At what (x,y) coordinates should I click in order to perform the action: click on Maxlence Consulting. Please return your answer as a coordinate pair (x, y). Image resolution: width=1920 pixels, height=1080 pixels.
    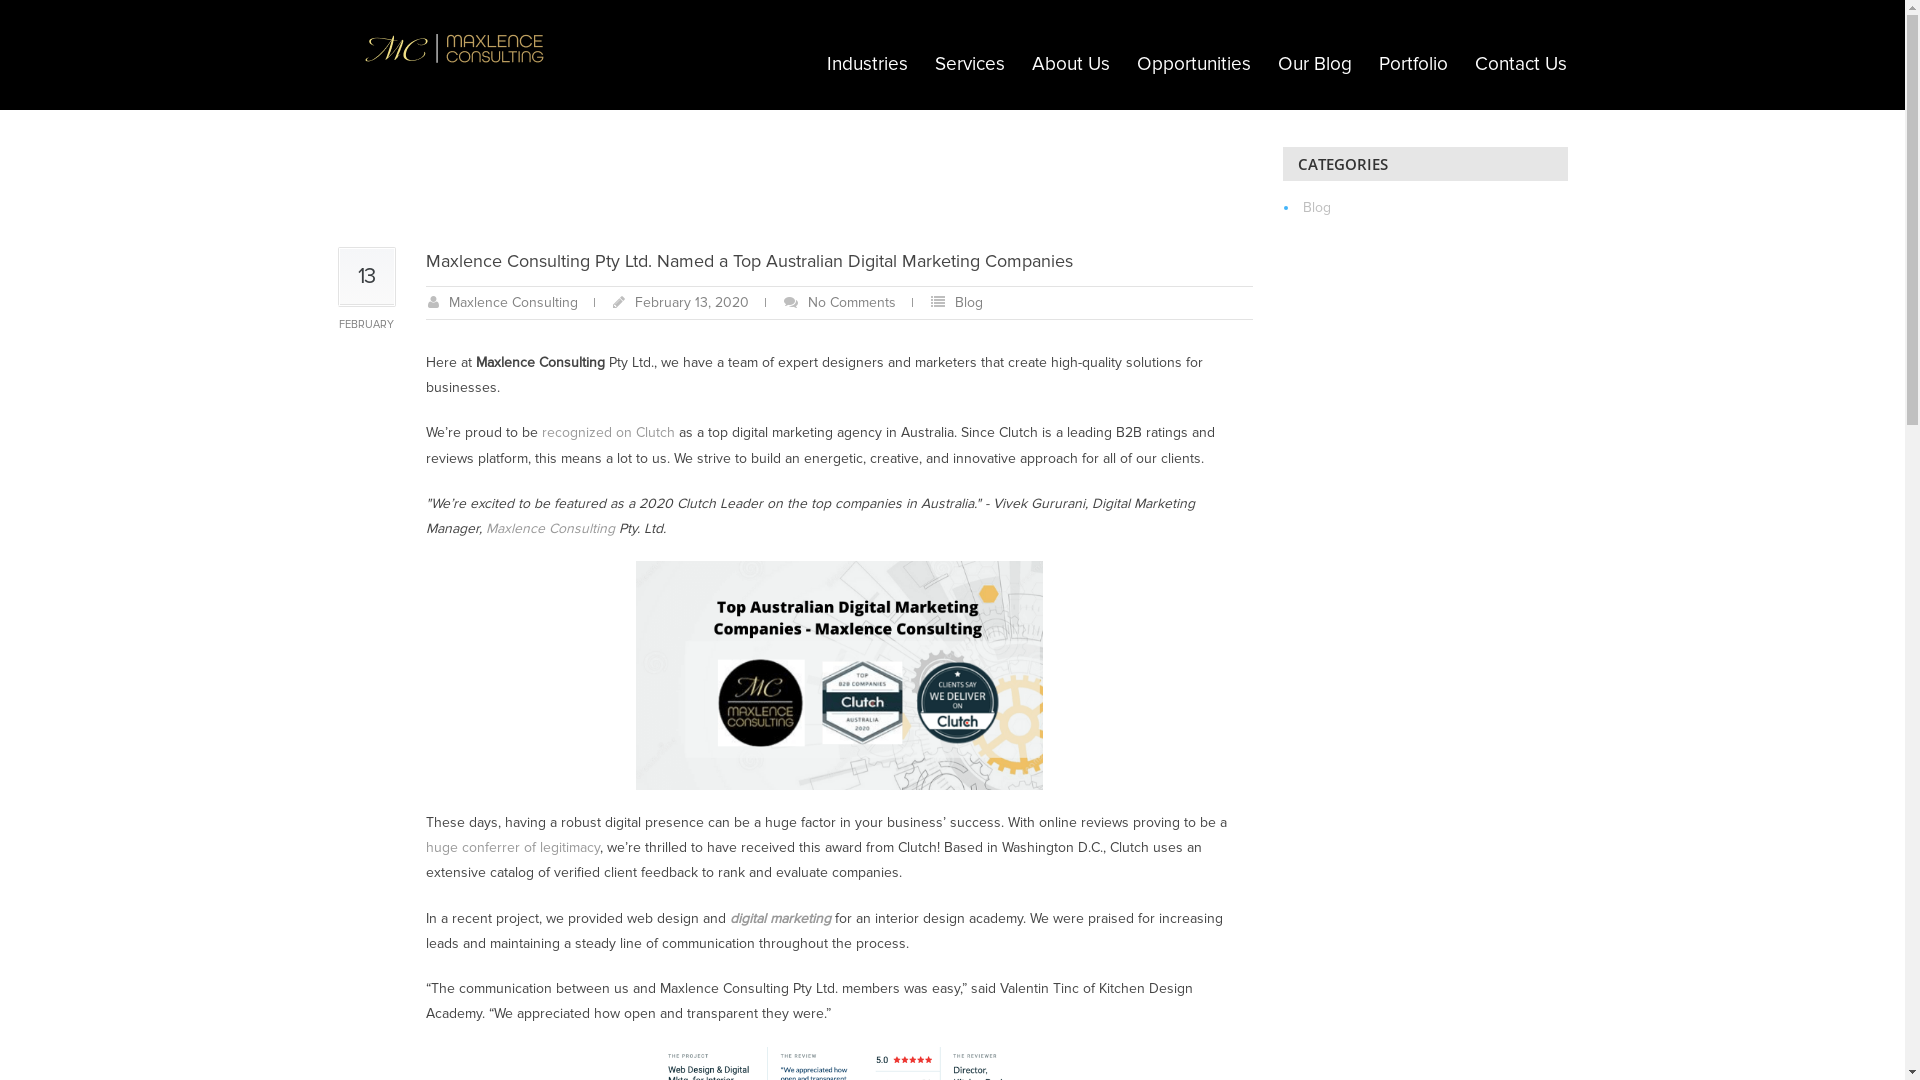
    Looking at the image, I should click on (550, 528).